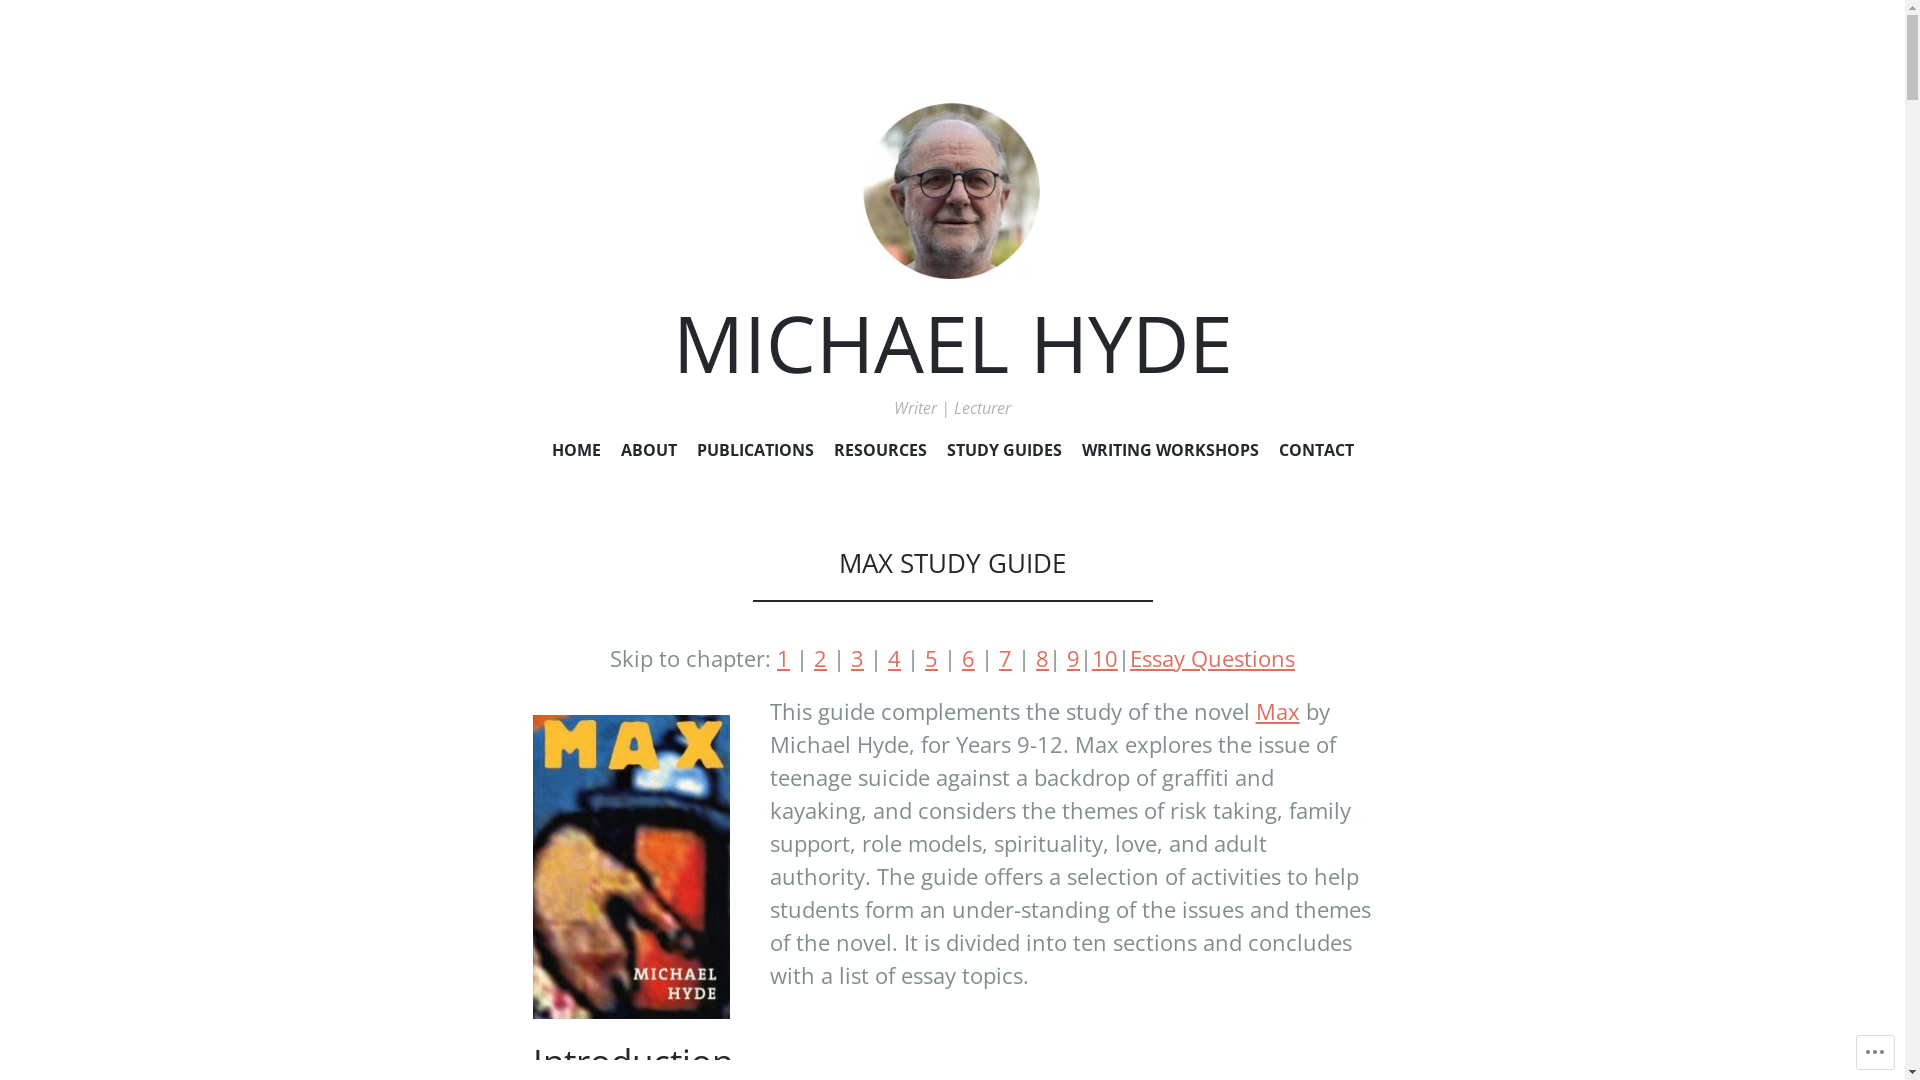 This screenshot has width=1920, height=1080. What do you see at coordinates (1212, 658) in the screenshot?
I see `Essay Questions` at bounding box center [1212, 658].